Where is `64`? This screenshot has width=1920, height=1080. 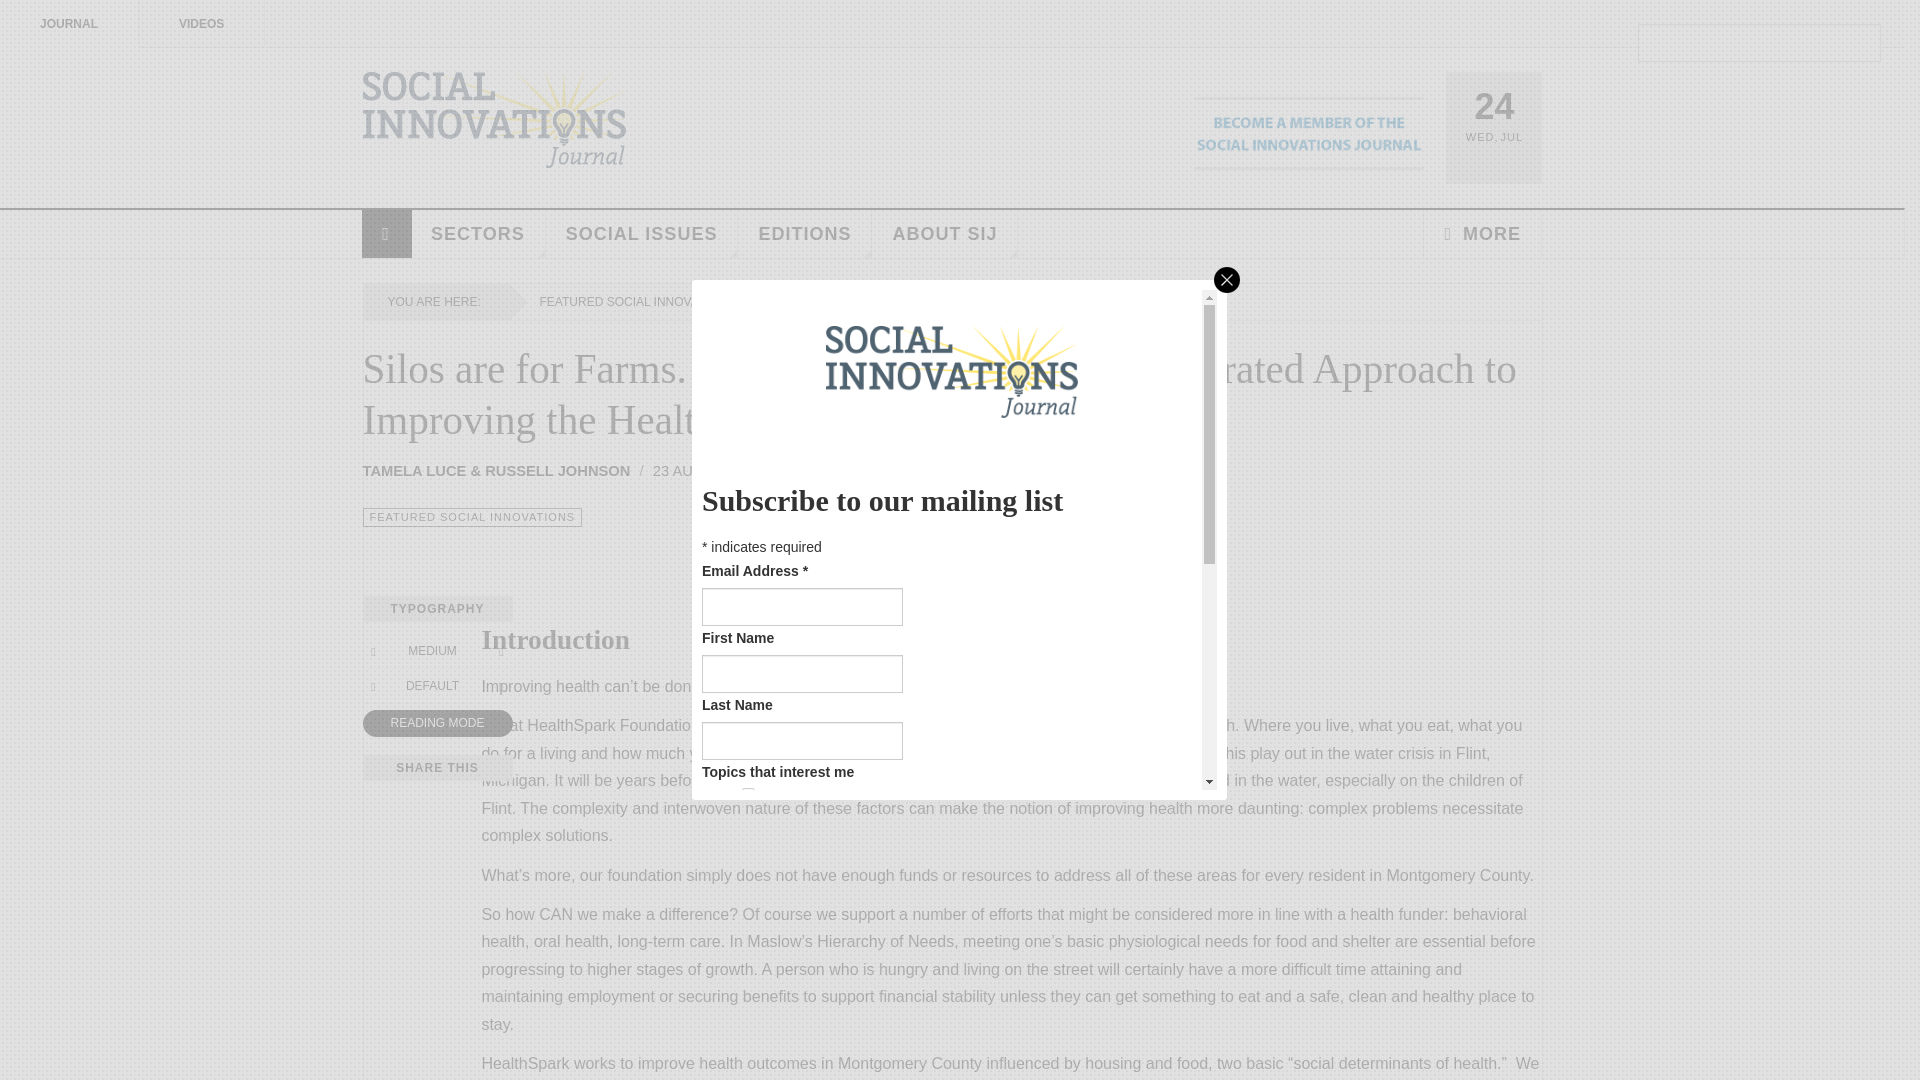
64 is located at coordinates (748, 968).